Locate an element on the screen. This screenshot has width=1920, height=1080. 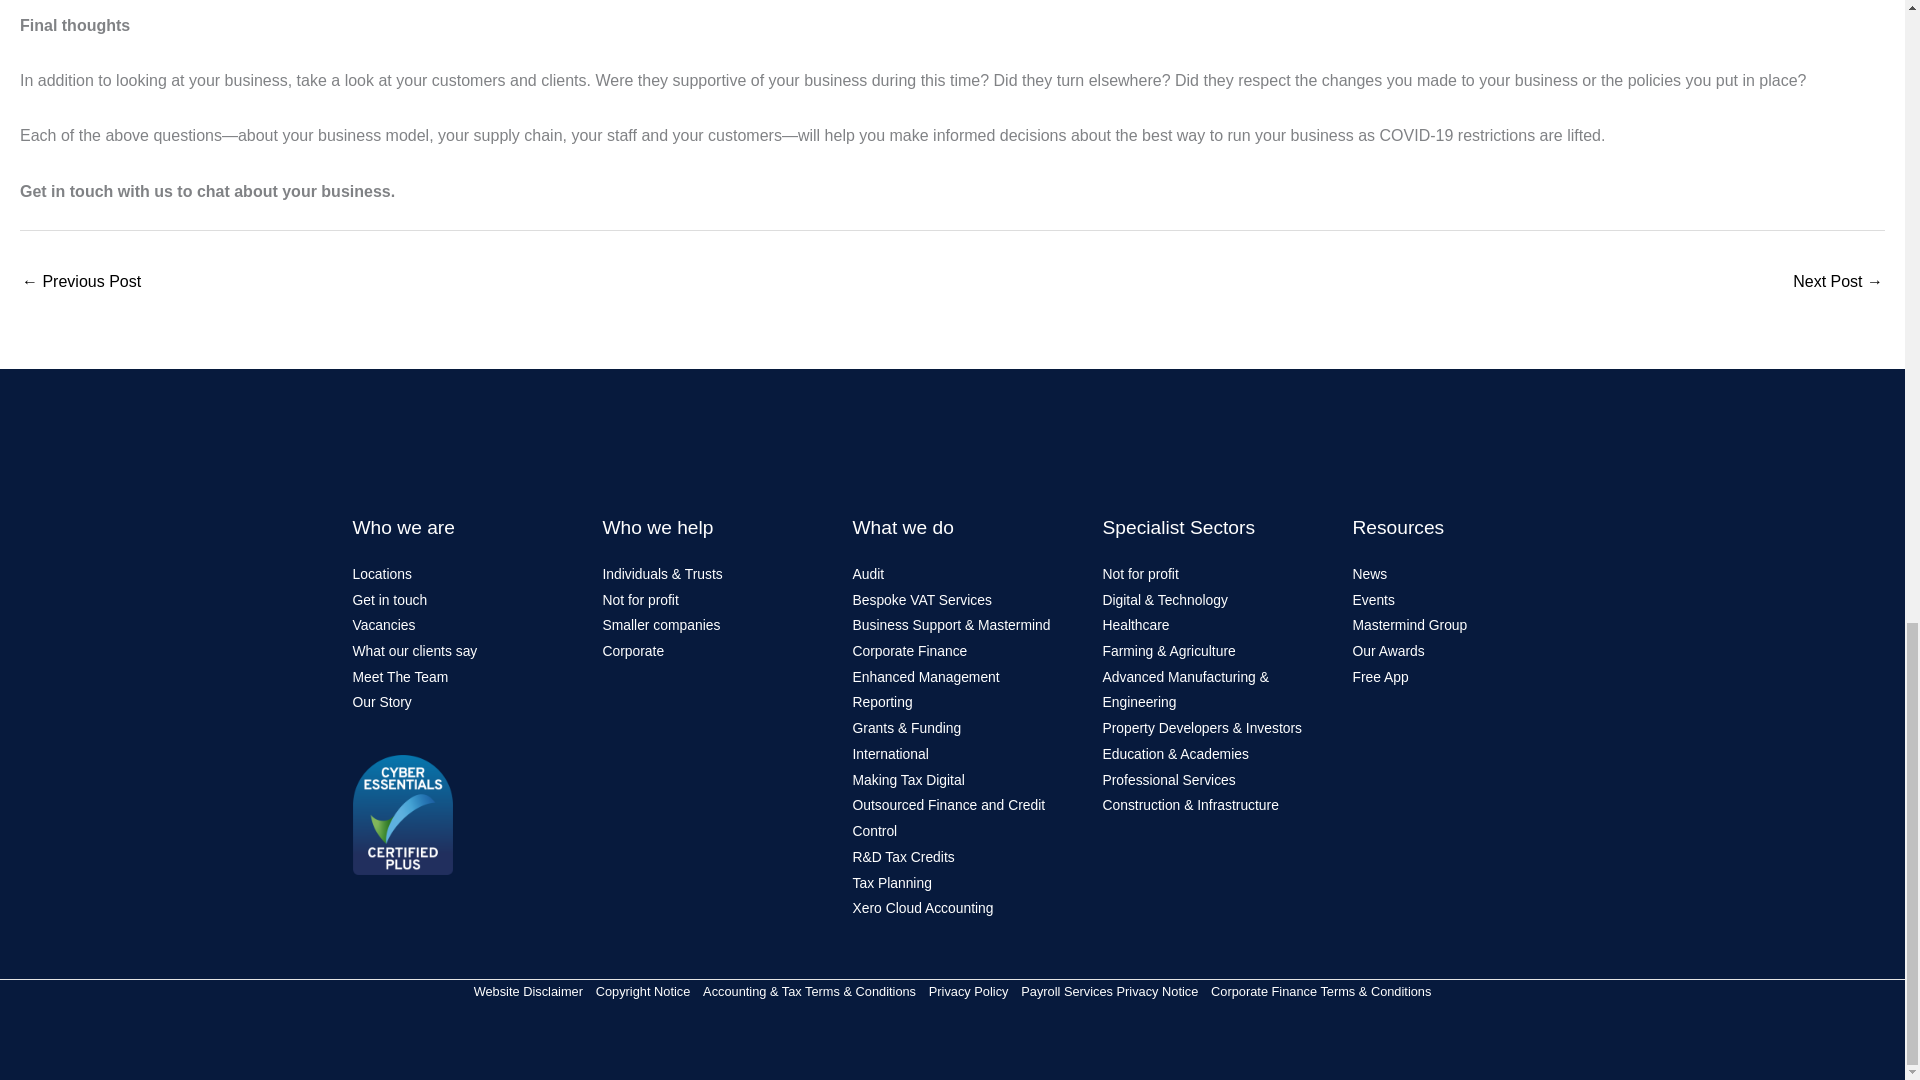
Our Story is located at coordinates (380, 702).